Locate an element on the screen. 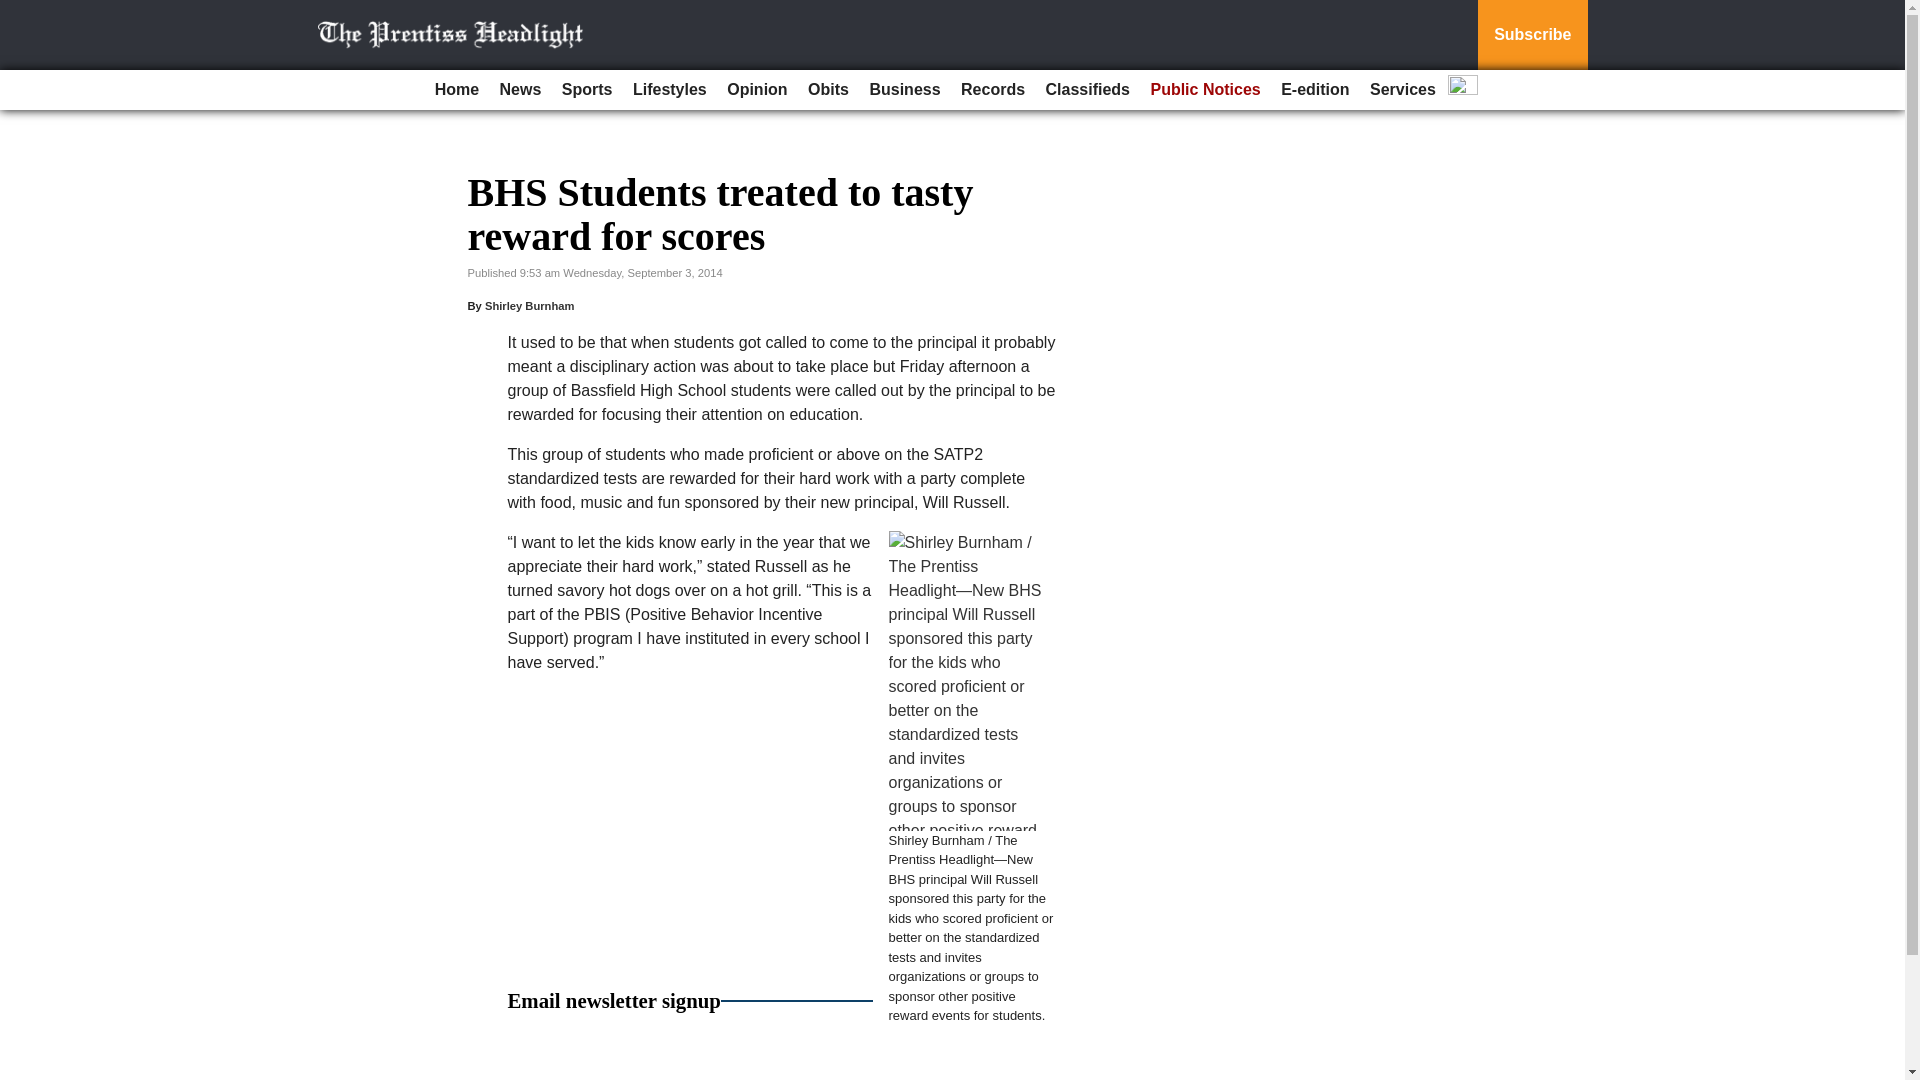 Image resolution: width=1920 pixels, height=1080 pixels. Business is located at coordinates (904, 90).